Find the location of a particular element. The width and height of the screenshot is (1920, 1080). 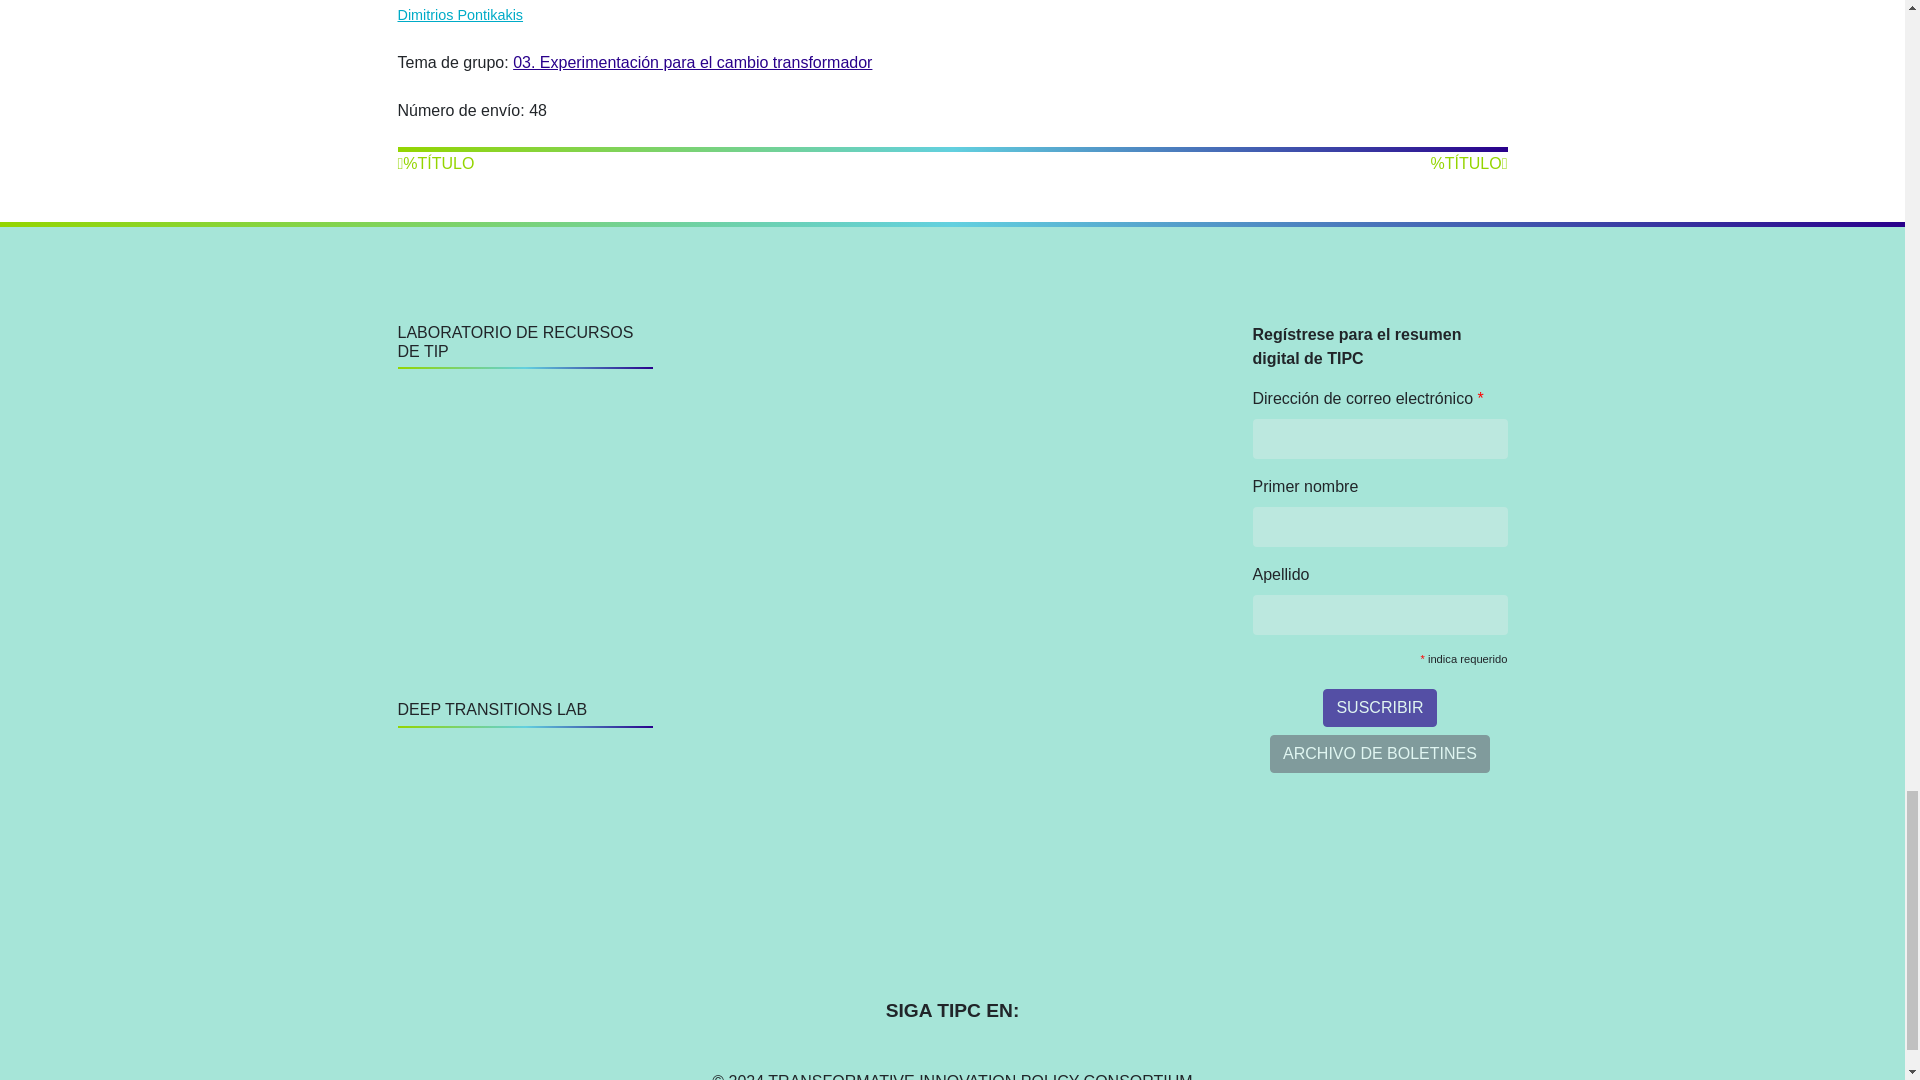

Suscribir is located at coordinates (1379, 708).